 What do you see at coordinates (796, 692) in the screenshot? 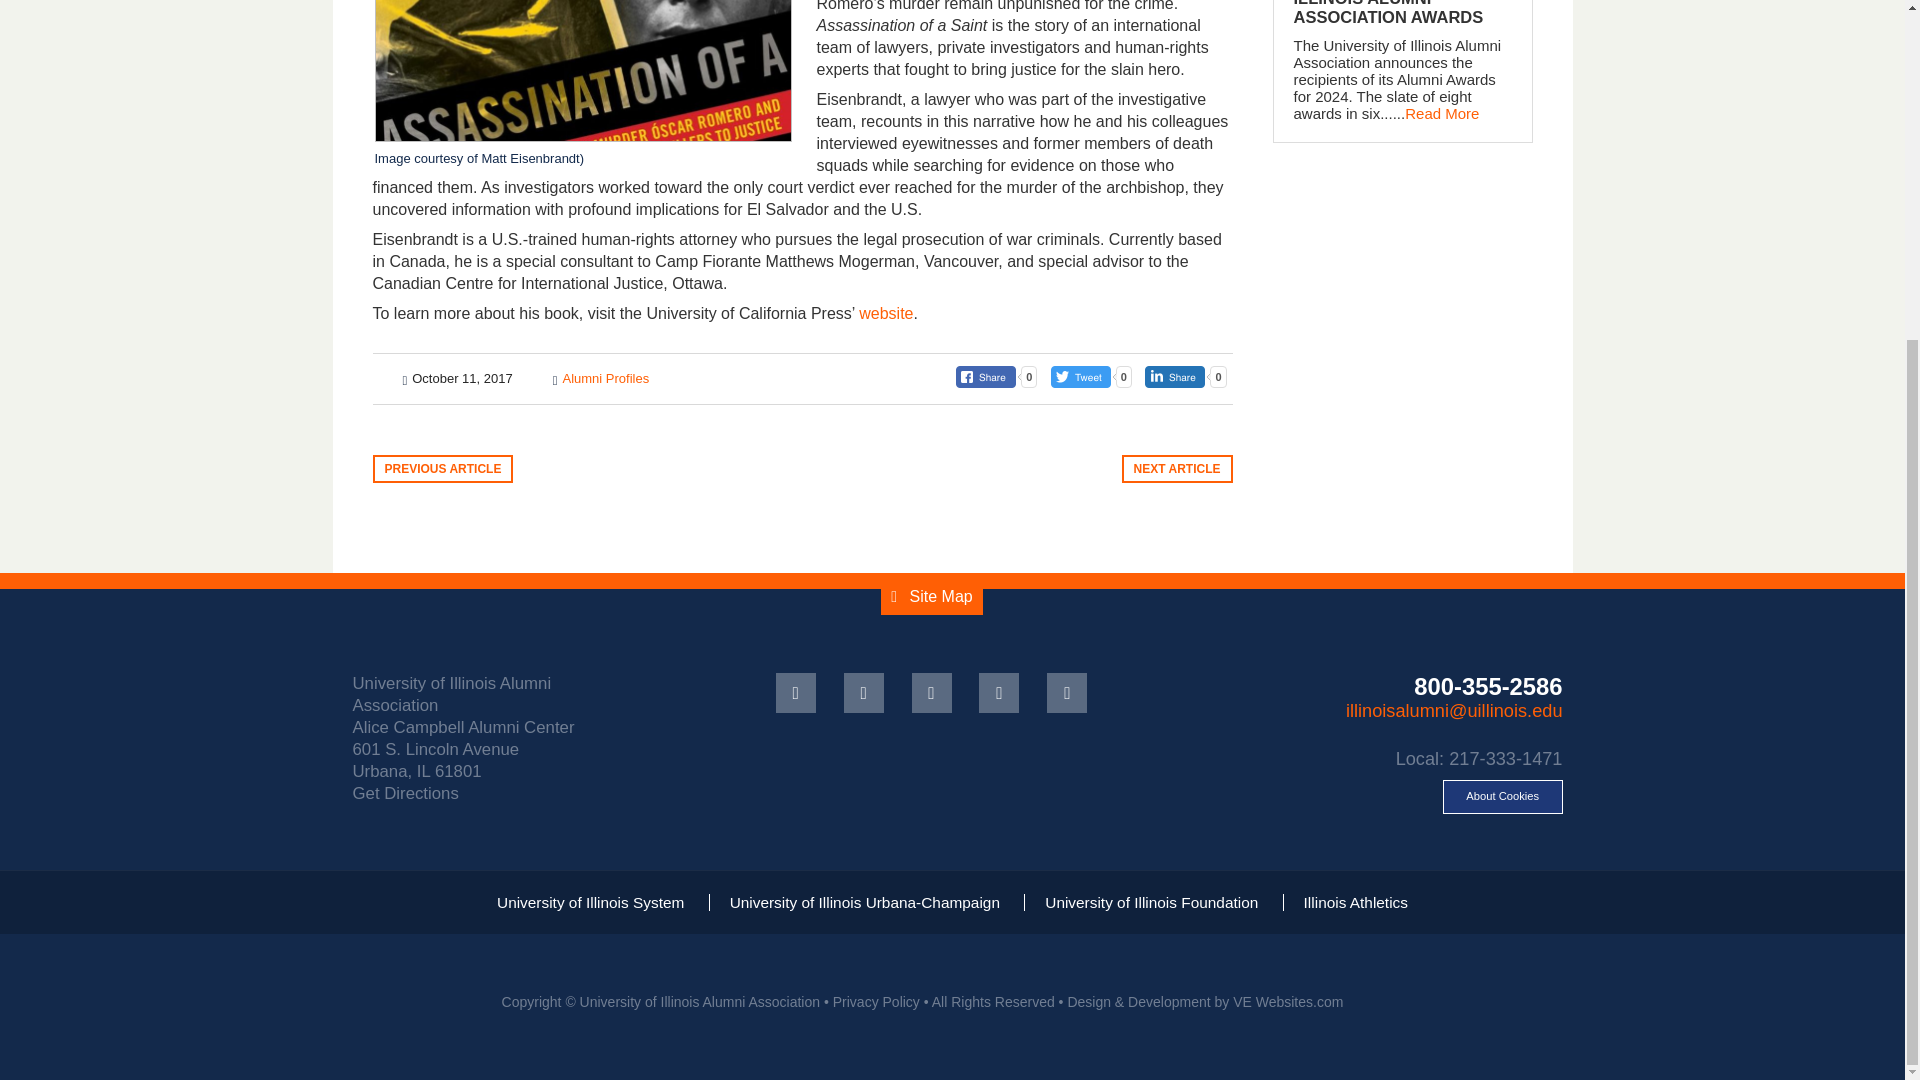
I see `Facebook` at bounding box center [796, 692].